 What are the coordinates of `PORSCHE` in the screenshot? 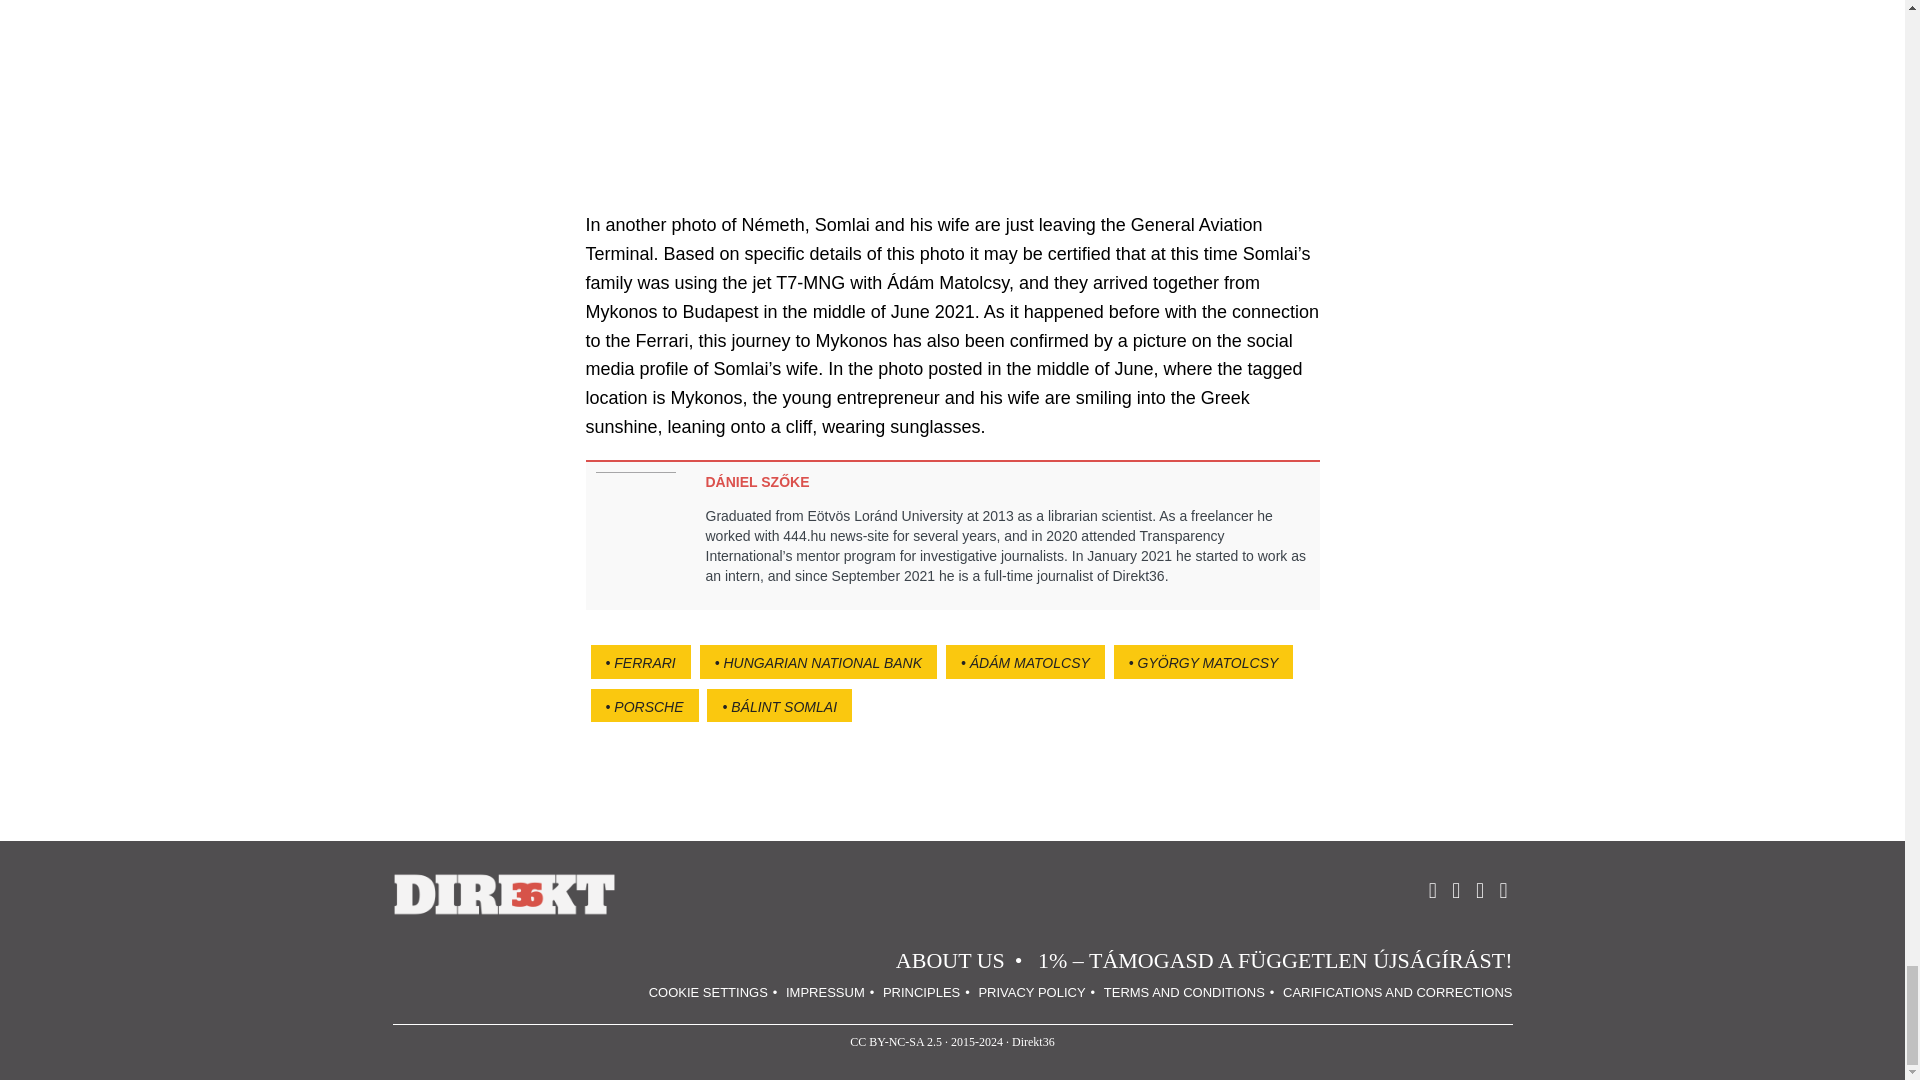 It's located at (644, 706).